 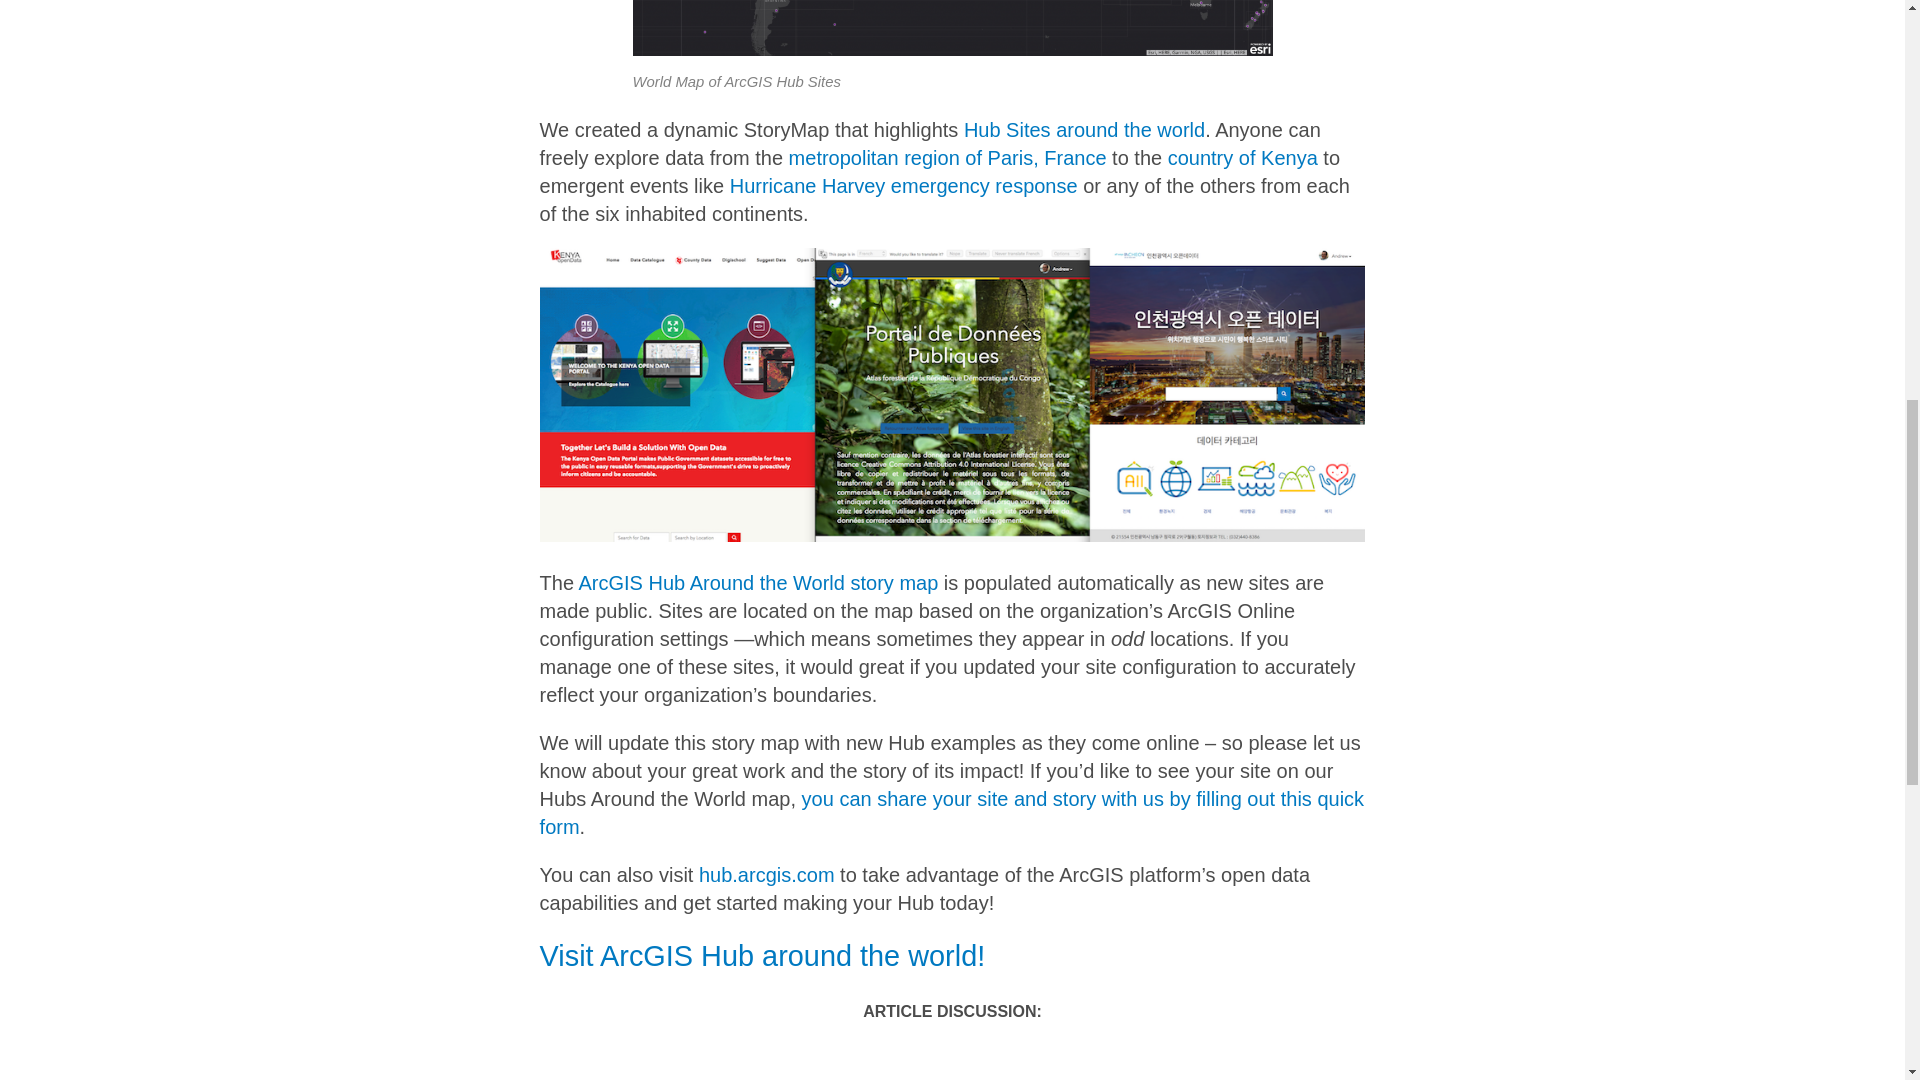 What do you see at coordinates (1242, 157) in the screenshot?
I see `Kenya Open Data` at bounding box center [1242, 157].